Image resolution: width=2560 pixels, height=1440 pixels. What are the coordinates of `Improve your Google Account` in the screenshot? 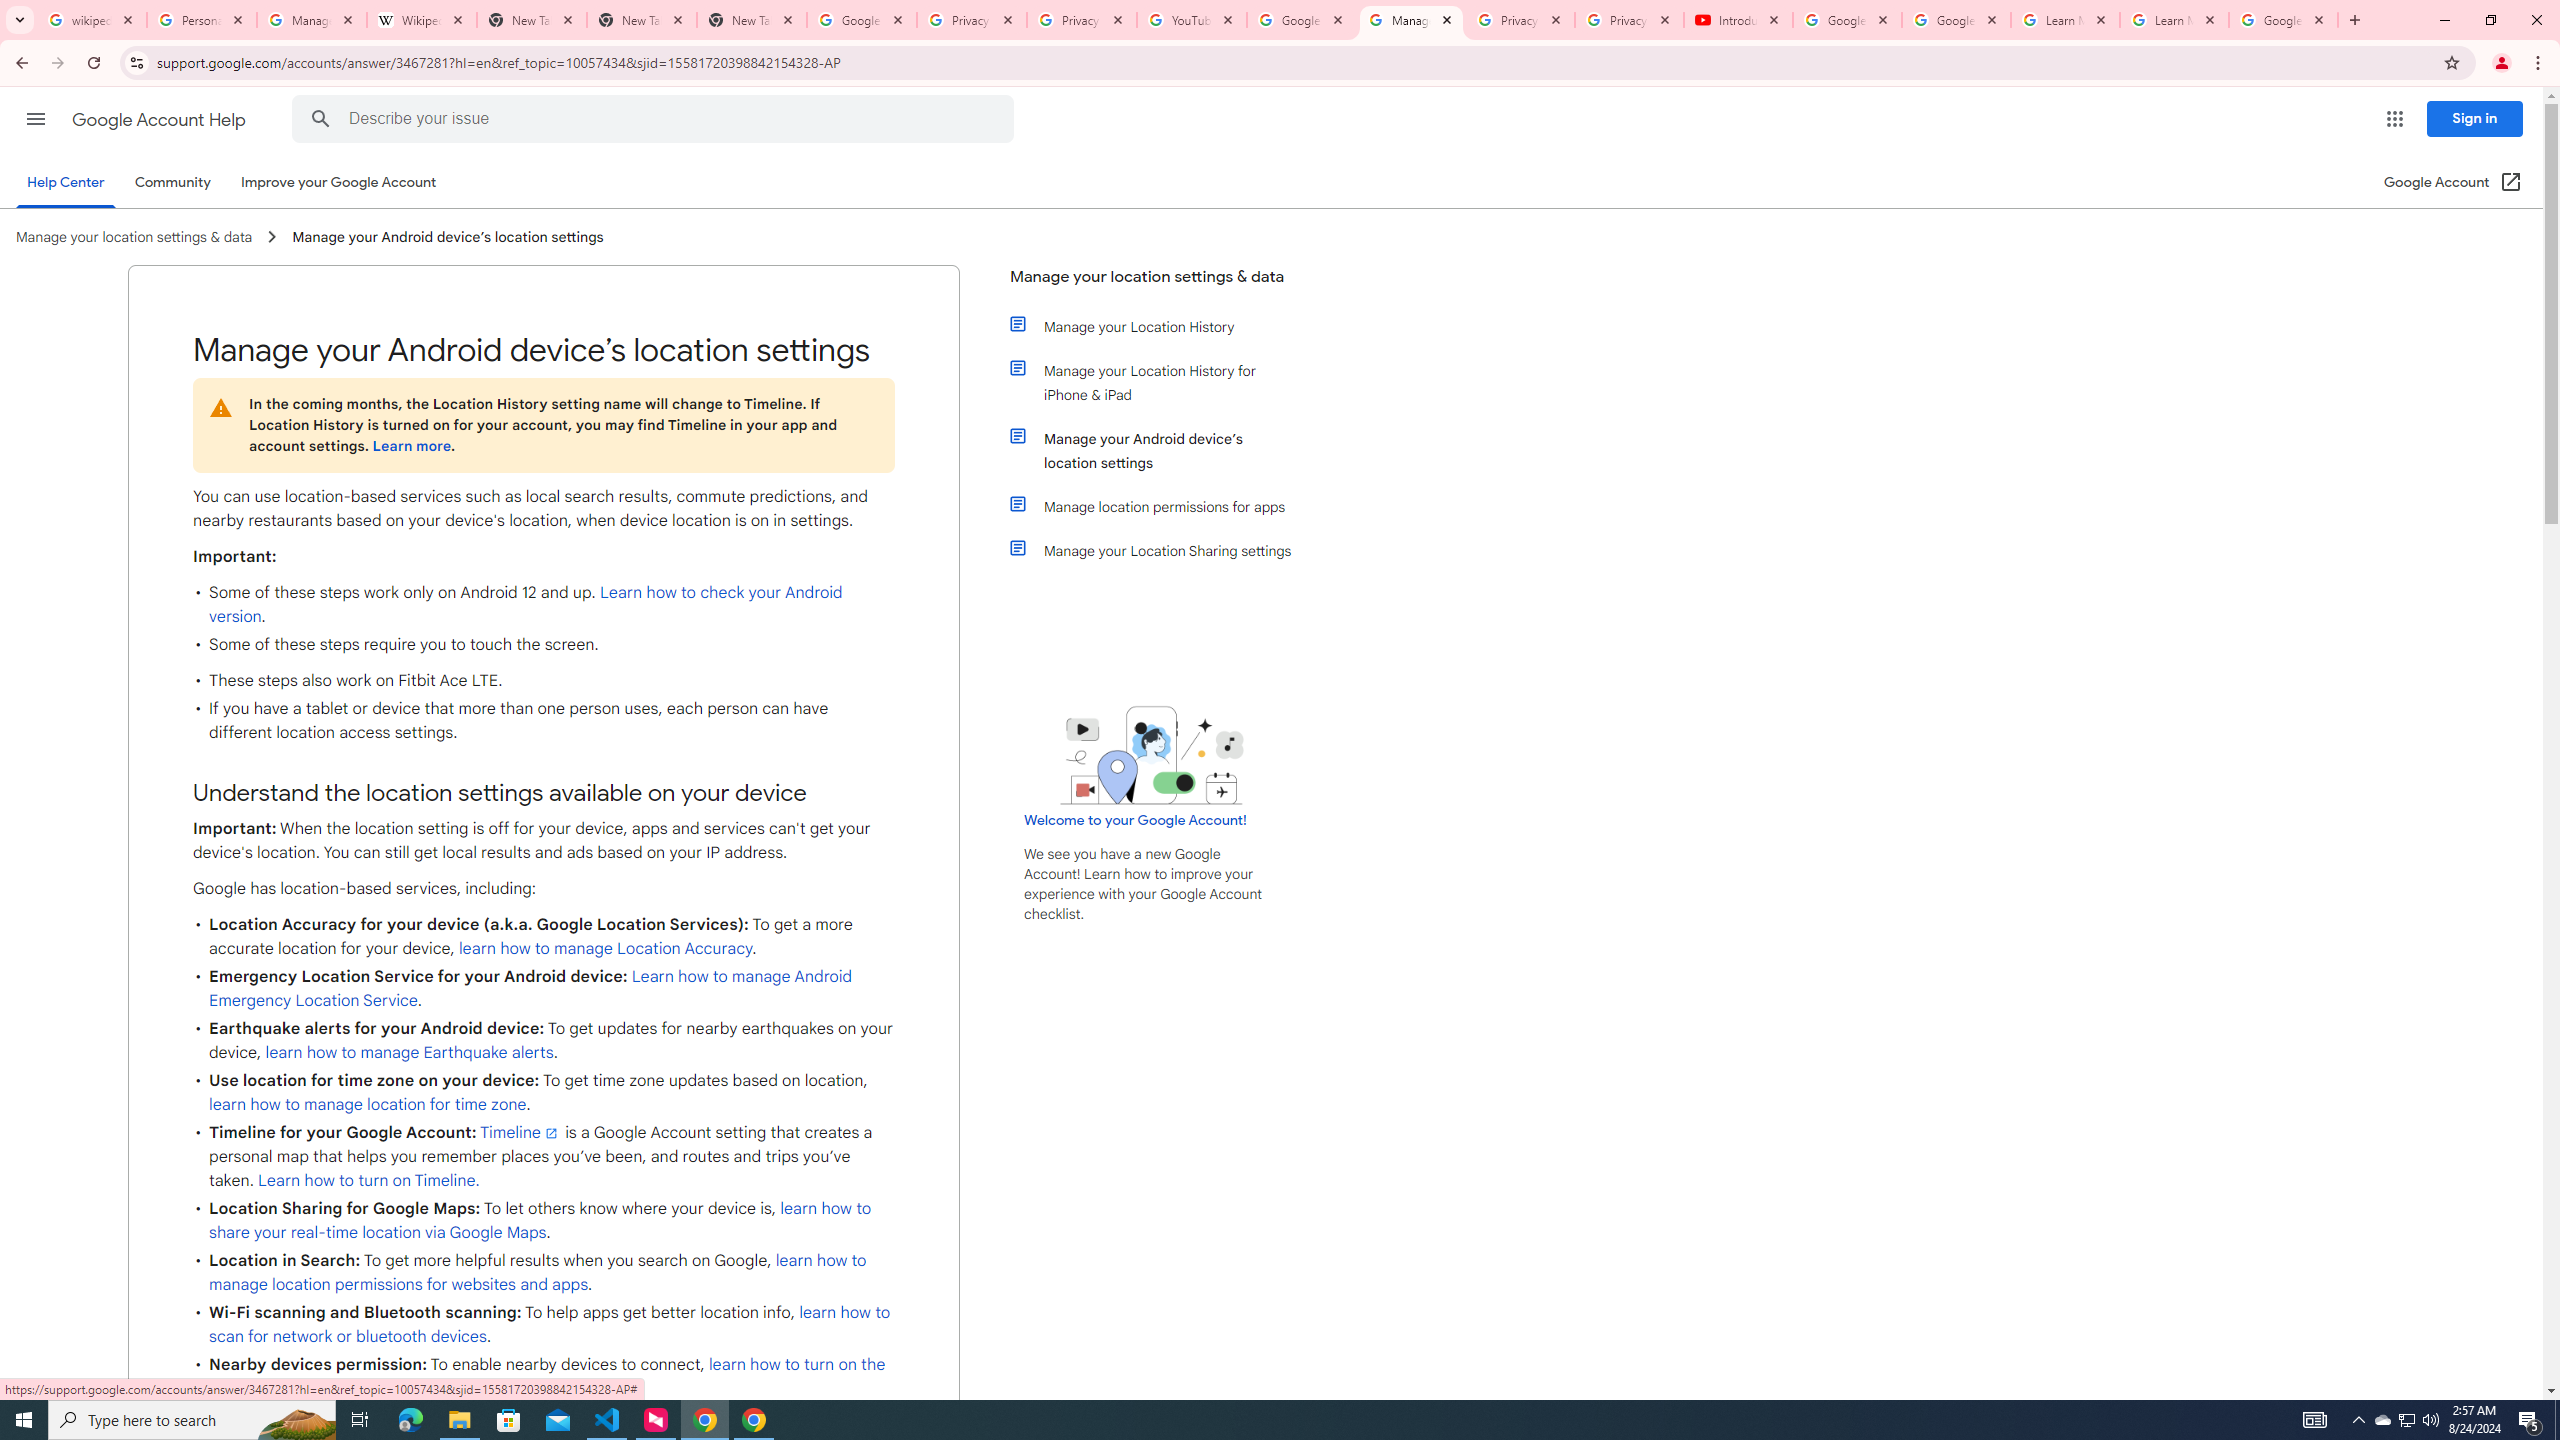 It's located at (339, 182).